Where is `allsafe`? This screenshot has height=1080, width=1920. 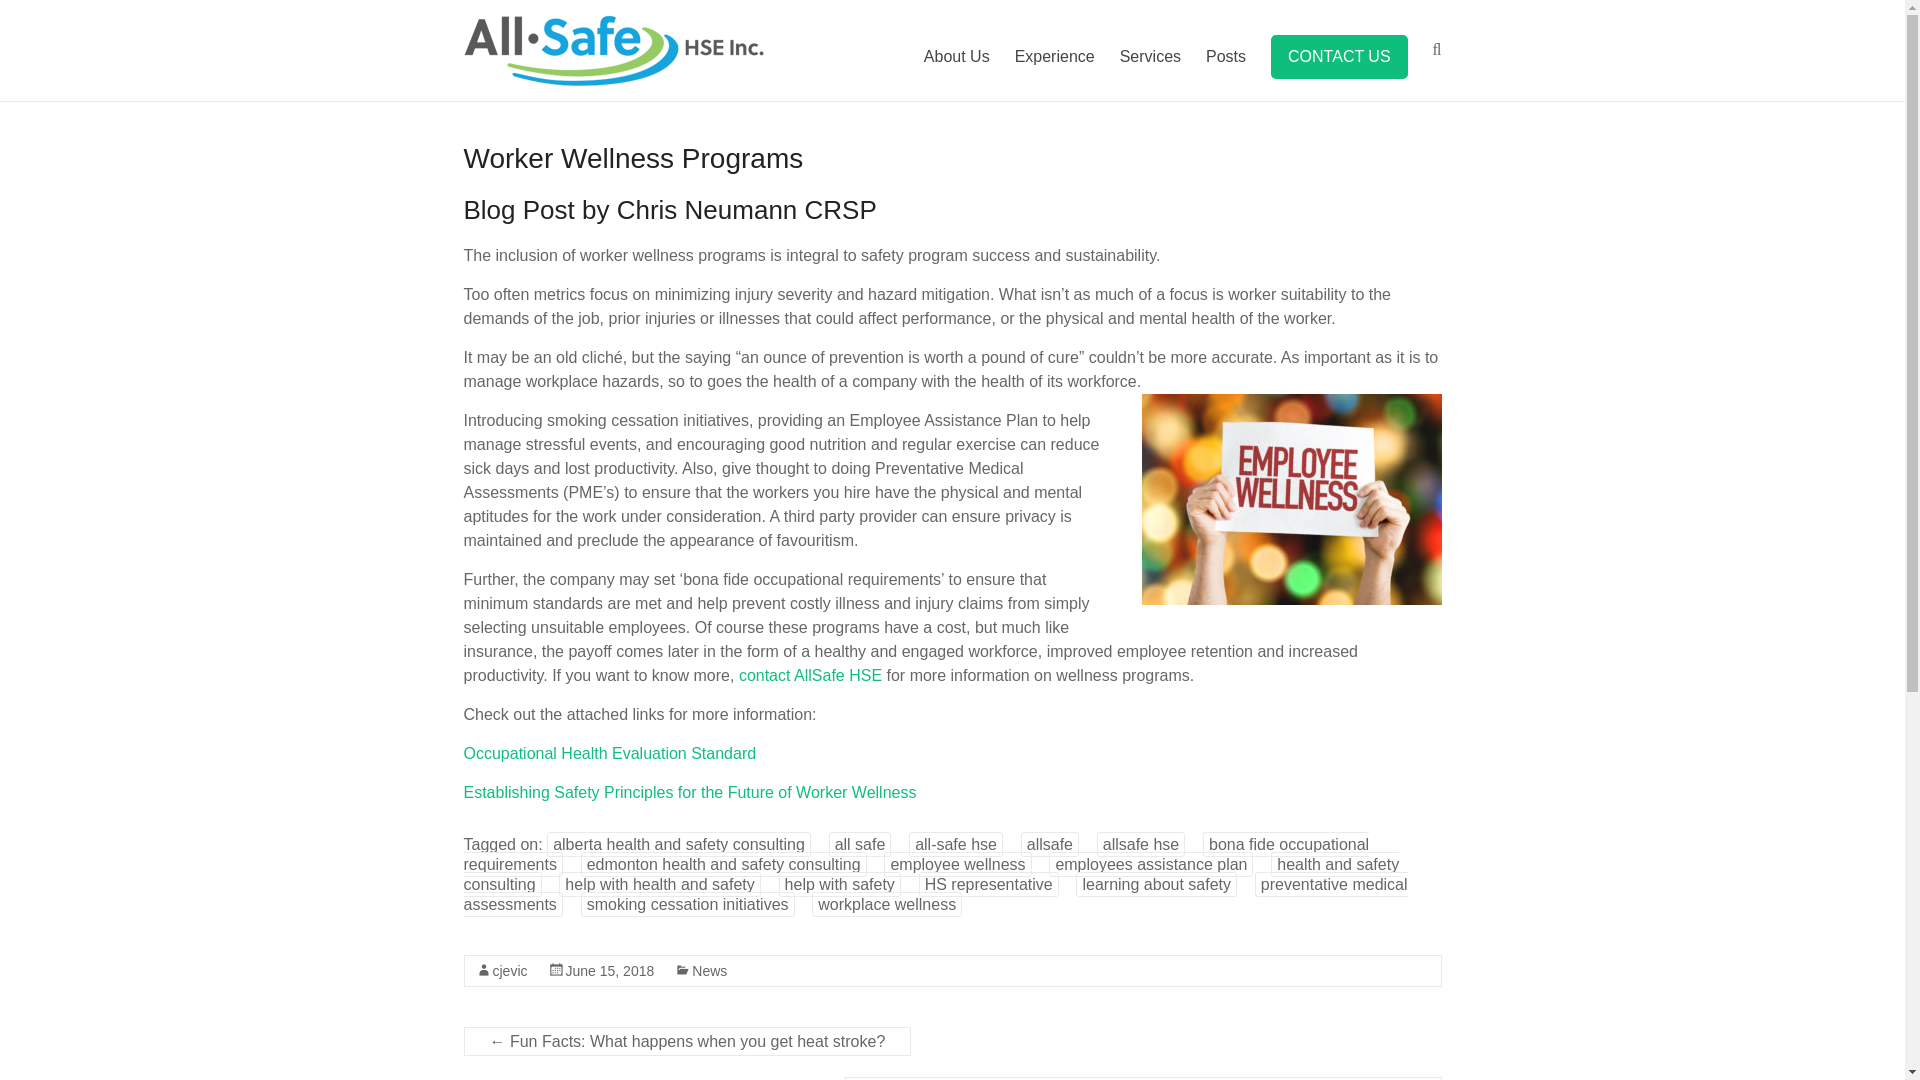 allsafe is located at coordinates (1050, 844).